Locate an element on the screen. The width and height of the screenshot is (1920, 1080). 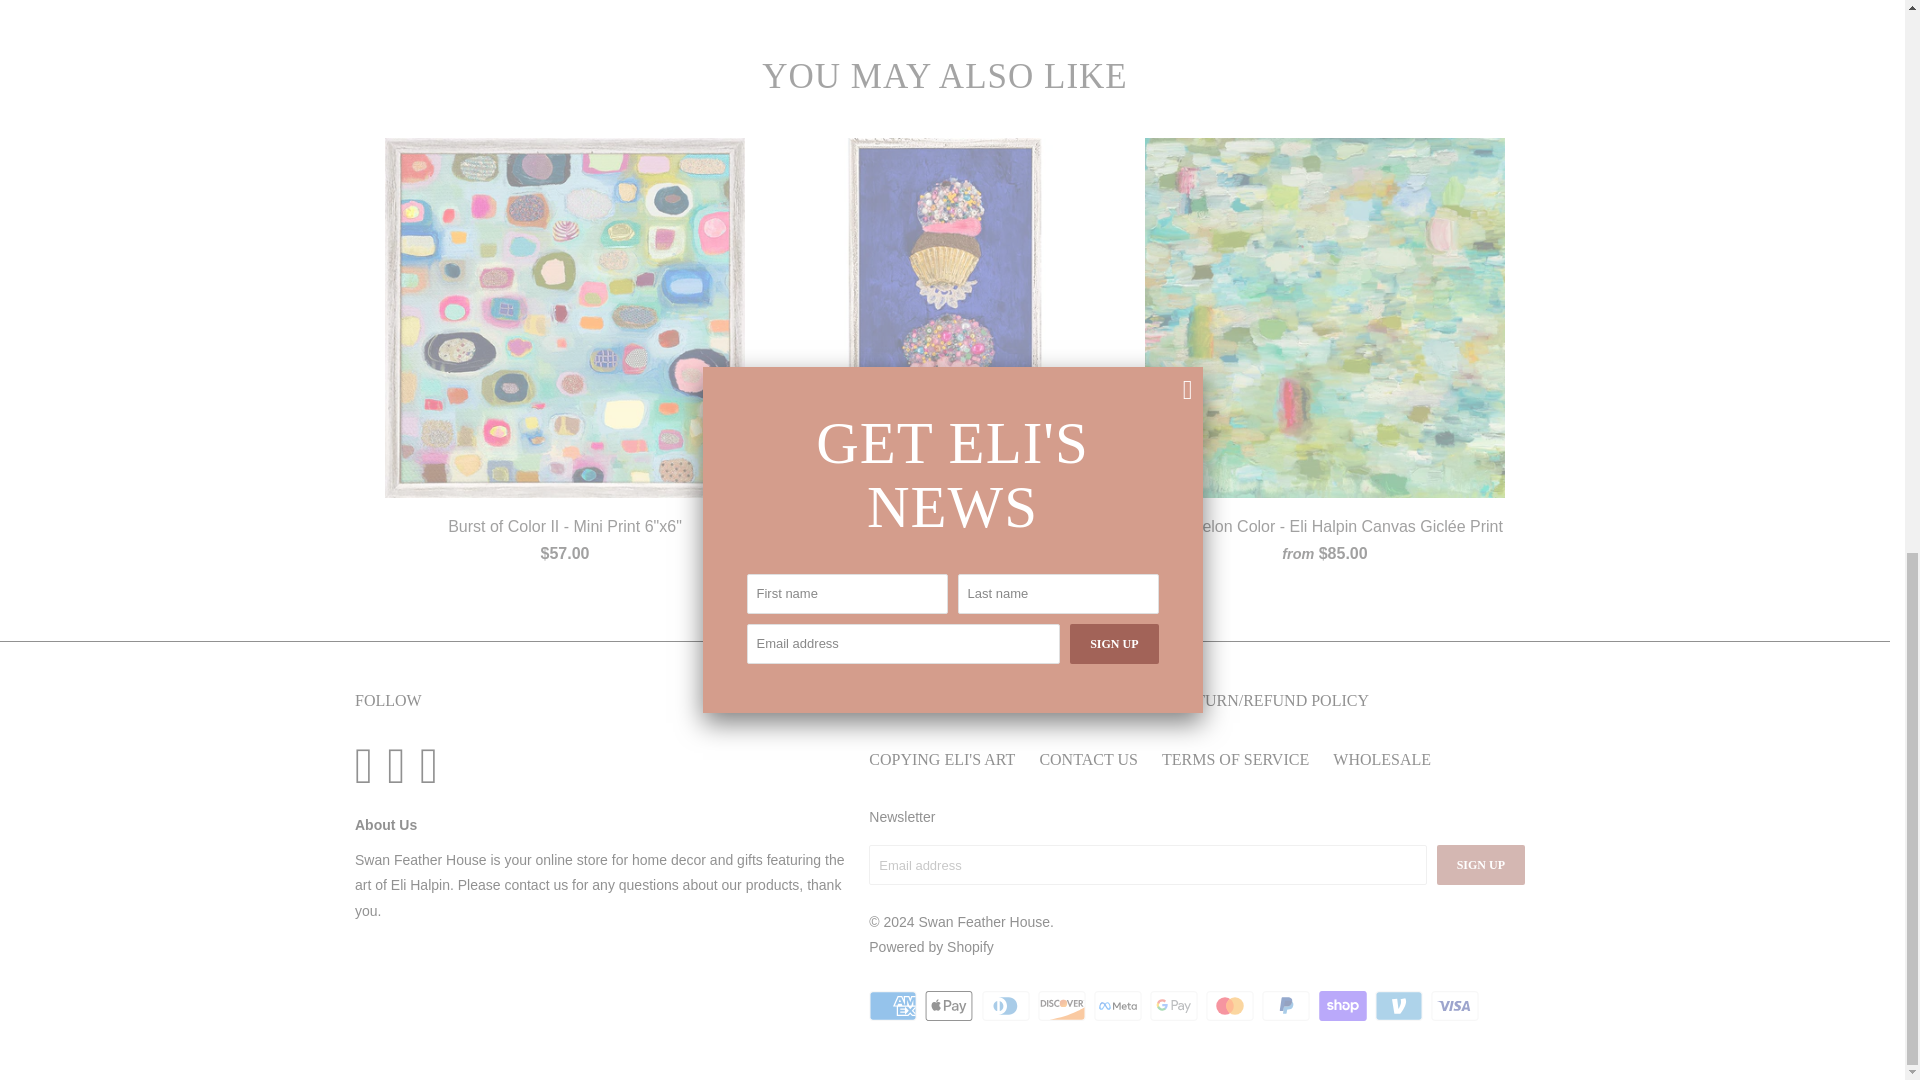
Visa is located at coordinates (1456, 1006).